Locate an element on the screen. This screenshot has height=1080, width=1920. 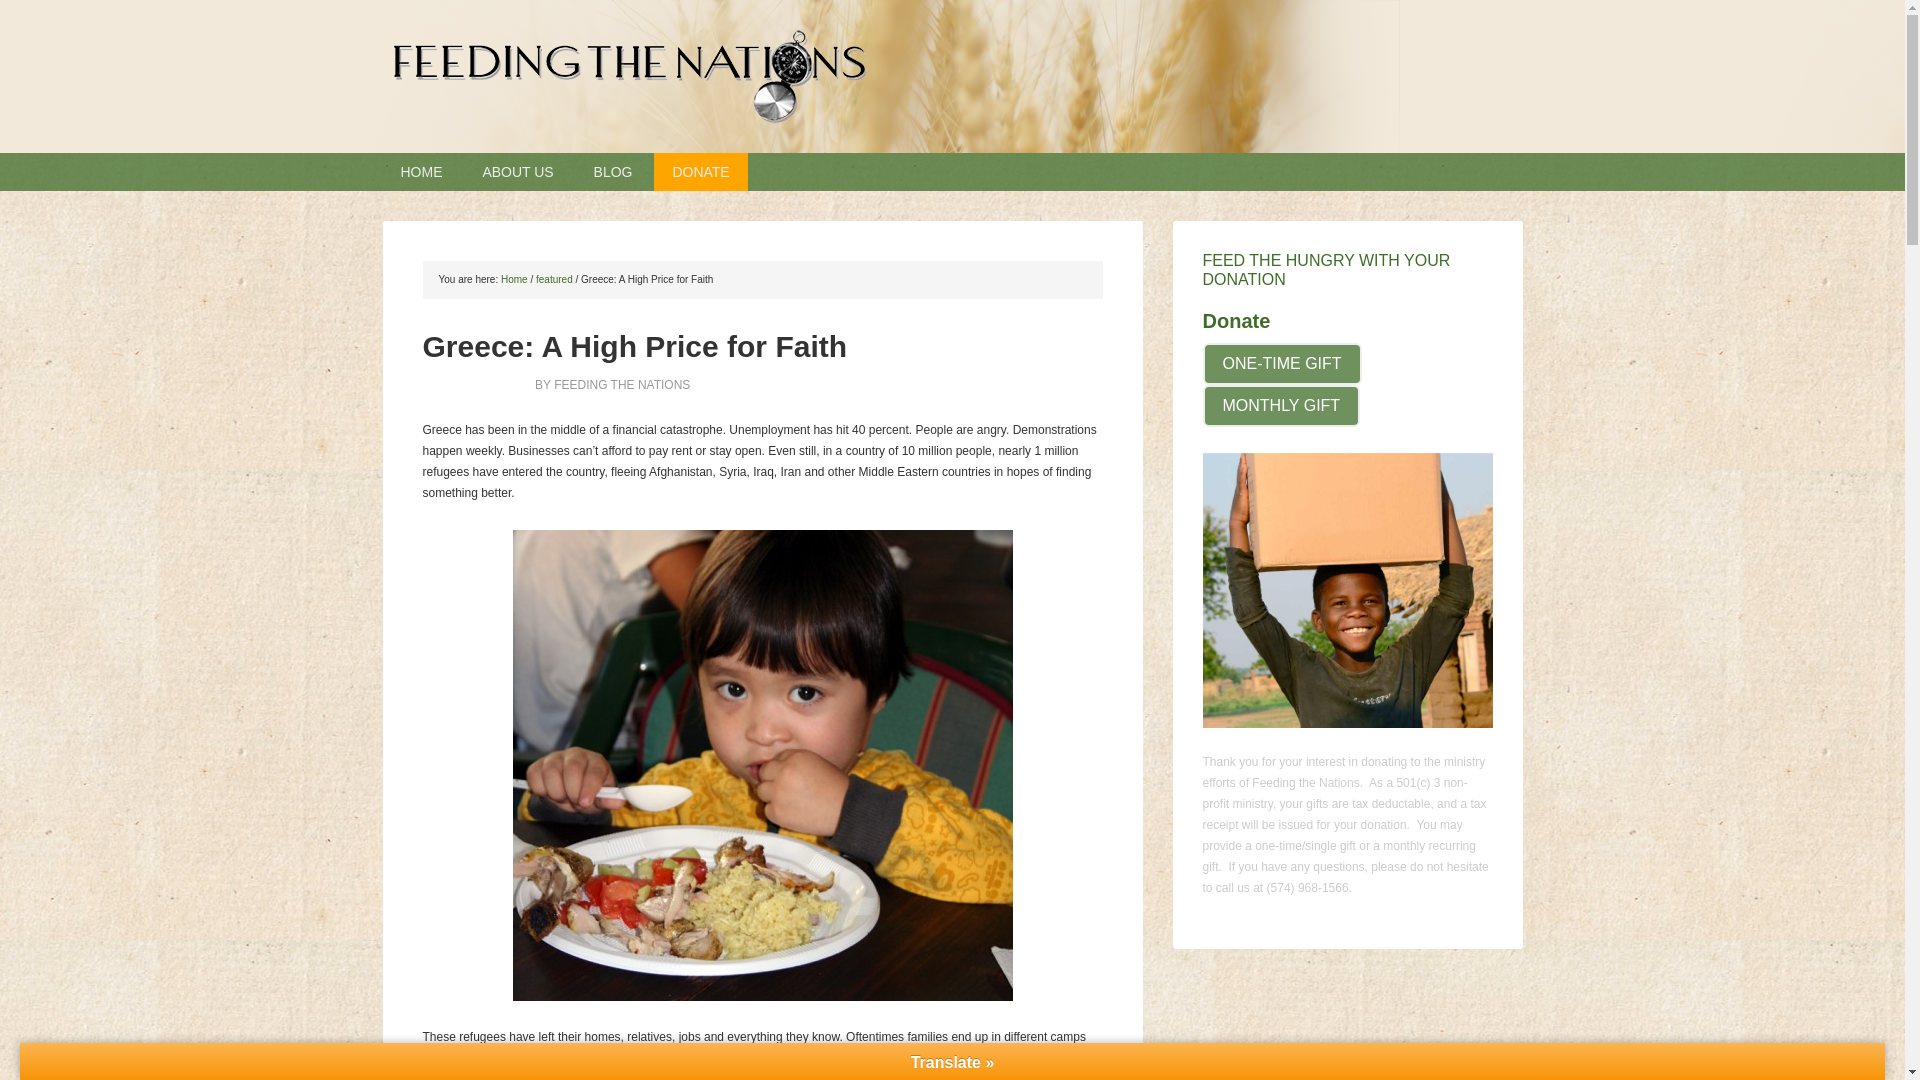
ABOUT US is located at coordinates (517, 172).